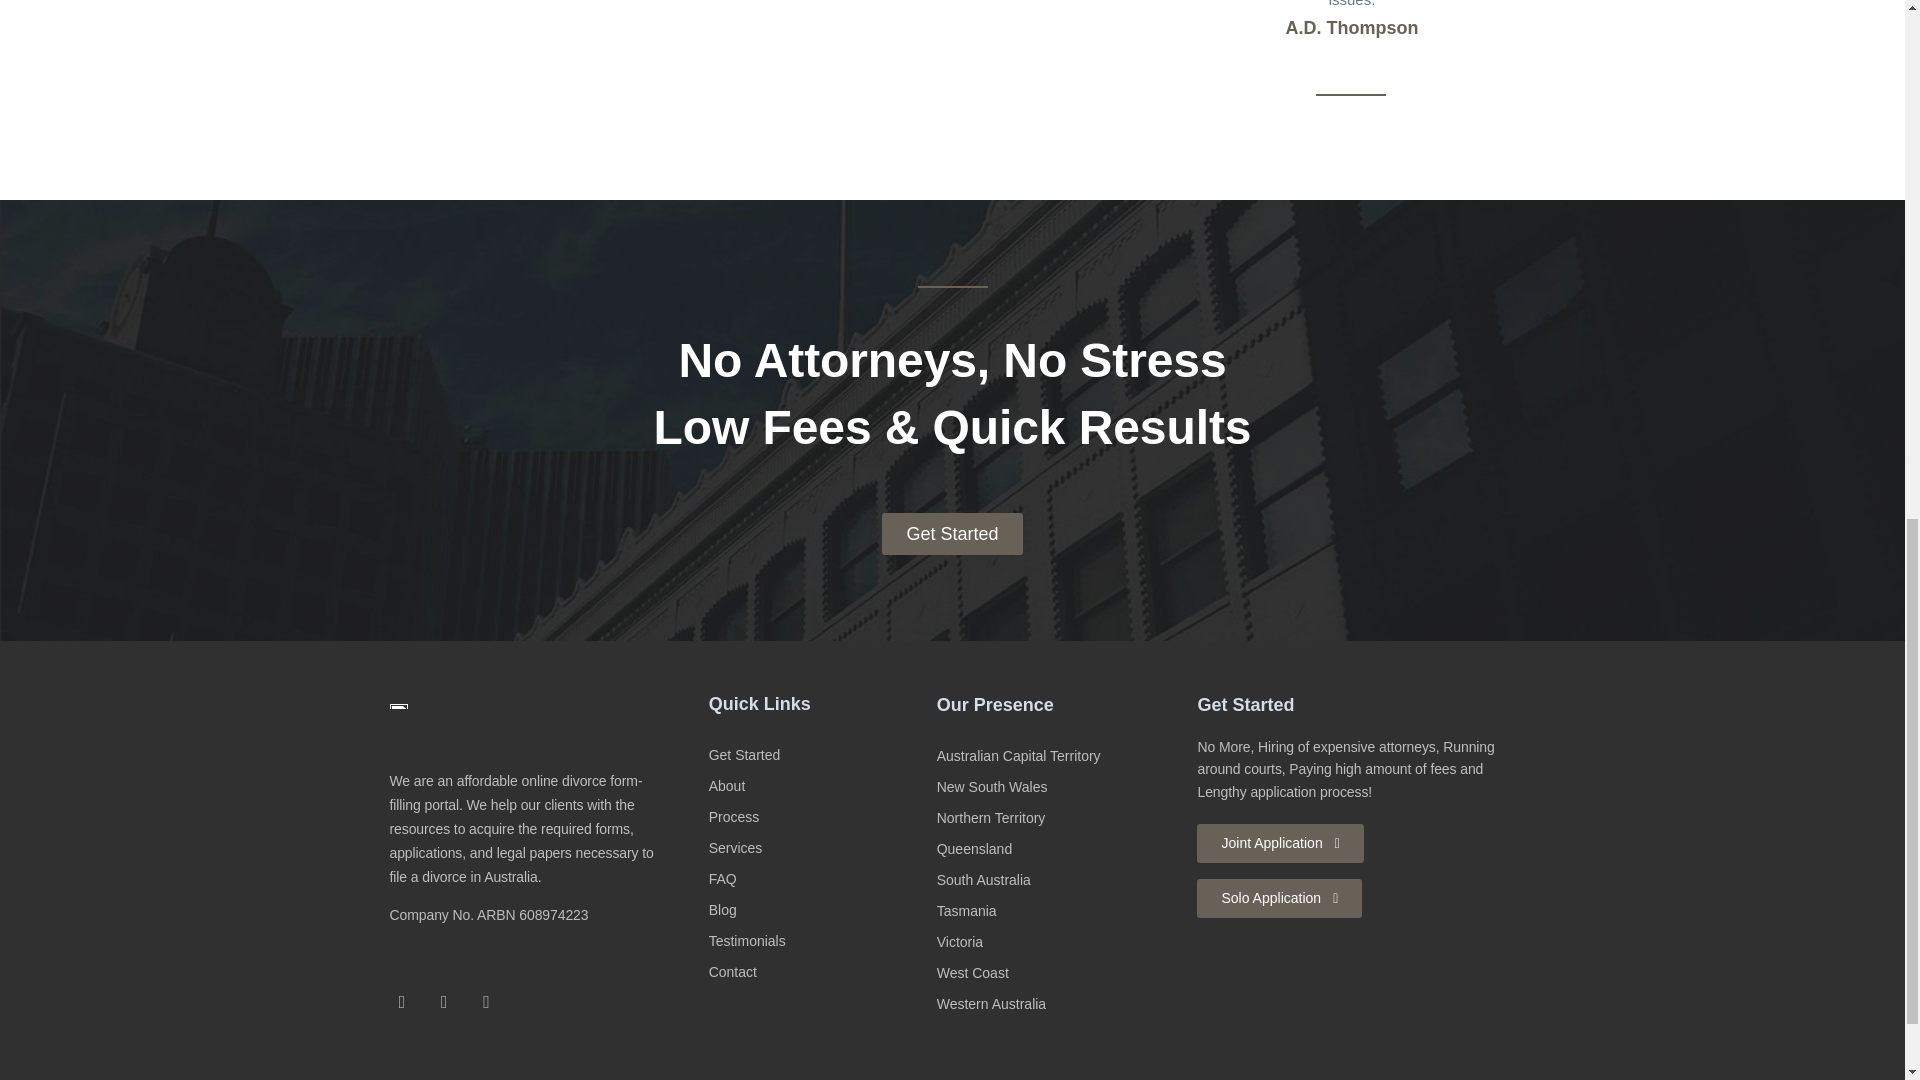  What do you see at coordinates (818, 817) in the screenshot?
I see `Process` at bounding box center [818, 817].